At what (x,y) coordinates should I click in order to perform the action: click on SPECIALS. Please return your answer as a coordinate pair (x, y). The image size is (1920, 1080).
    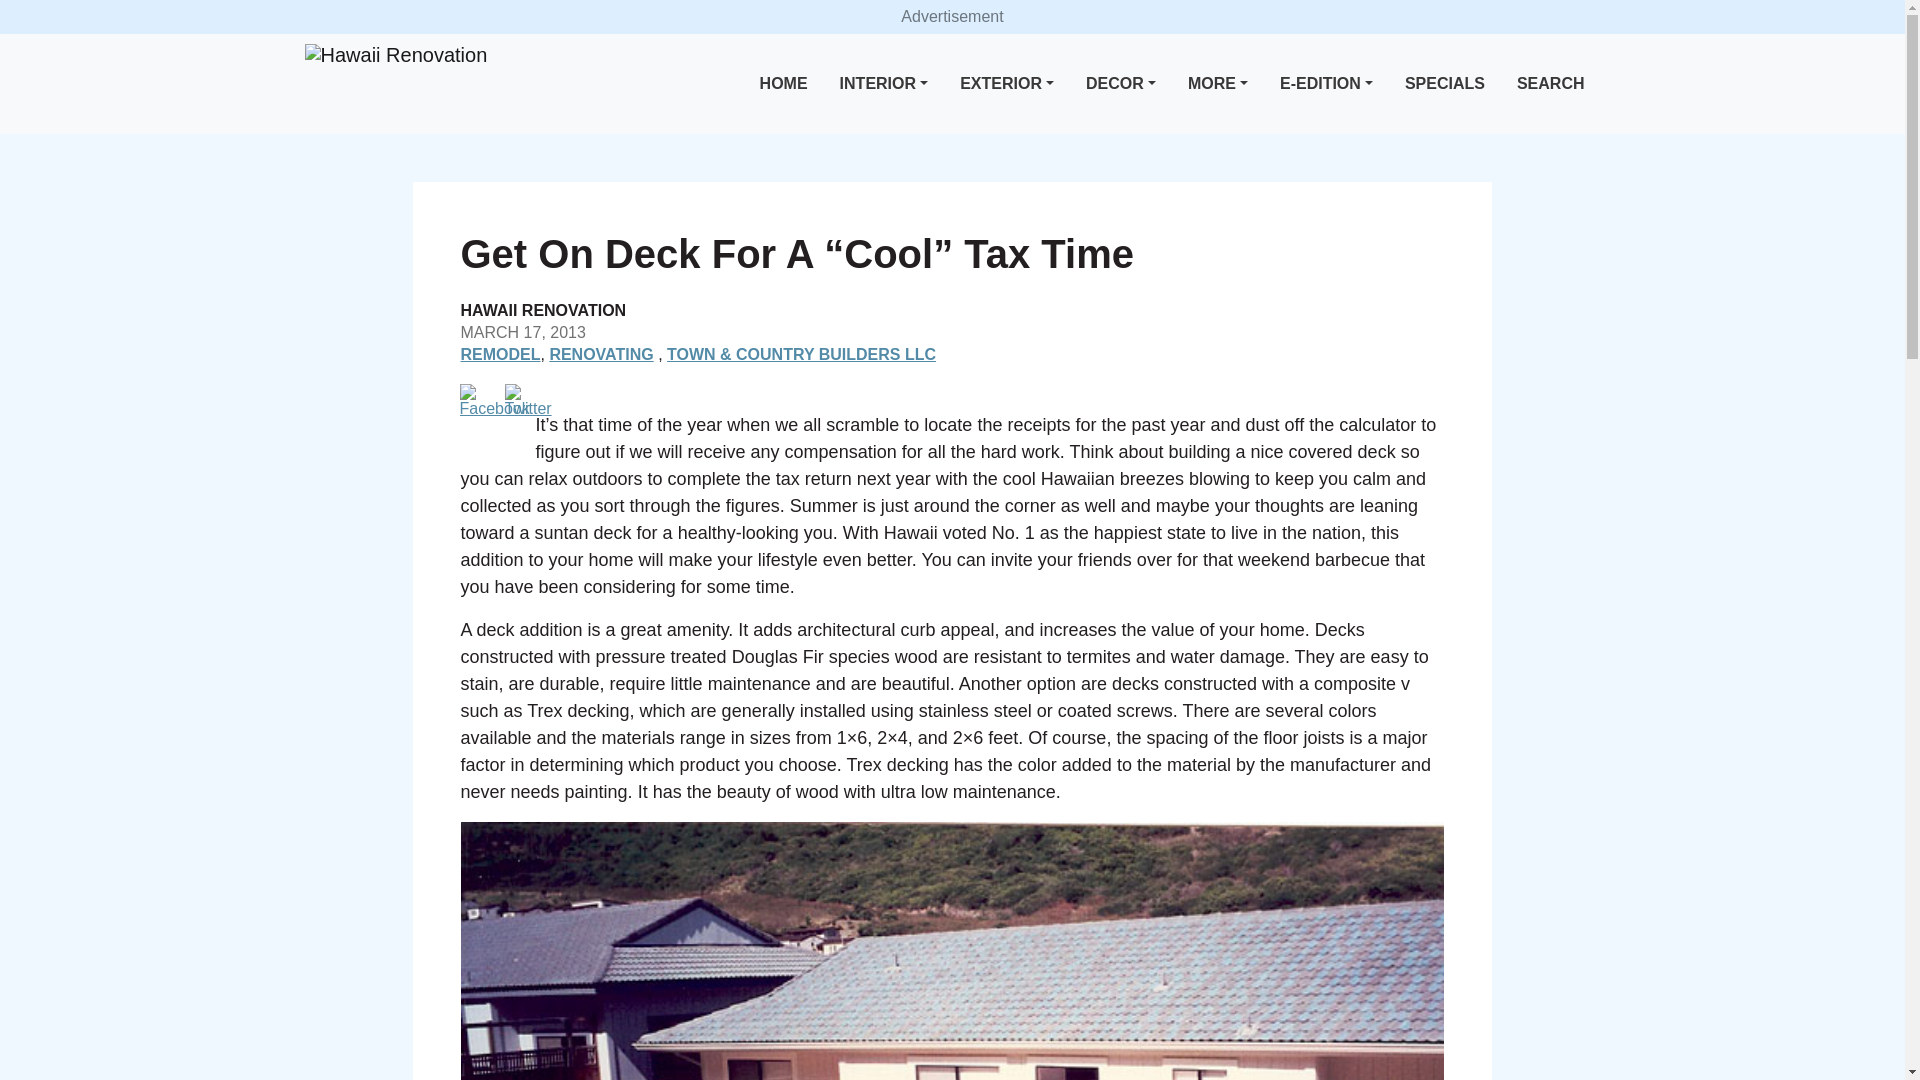
    Looking at the image, I should click on (1445, 84).